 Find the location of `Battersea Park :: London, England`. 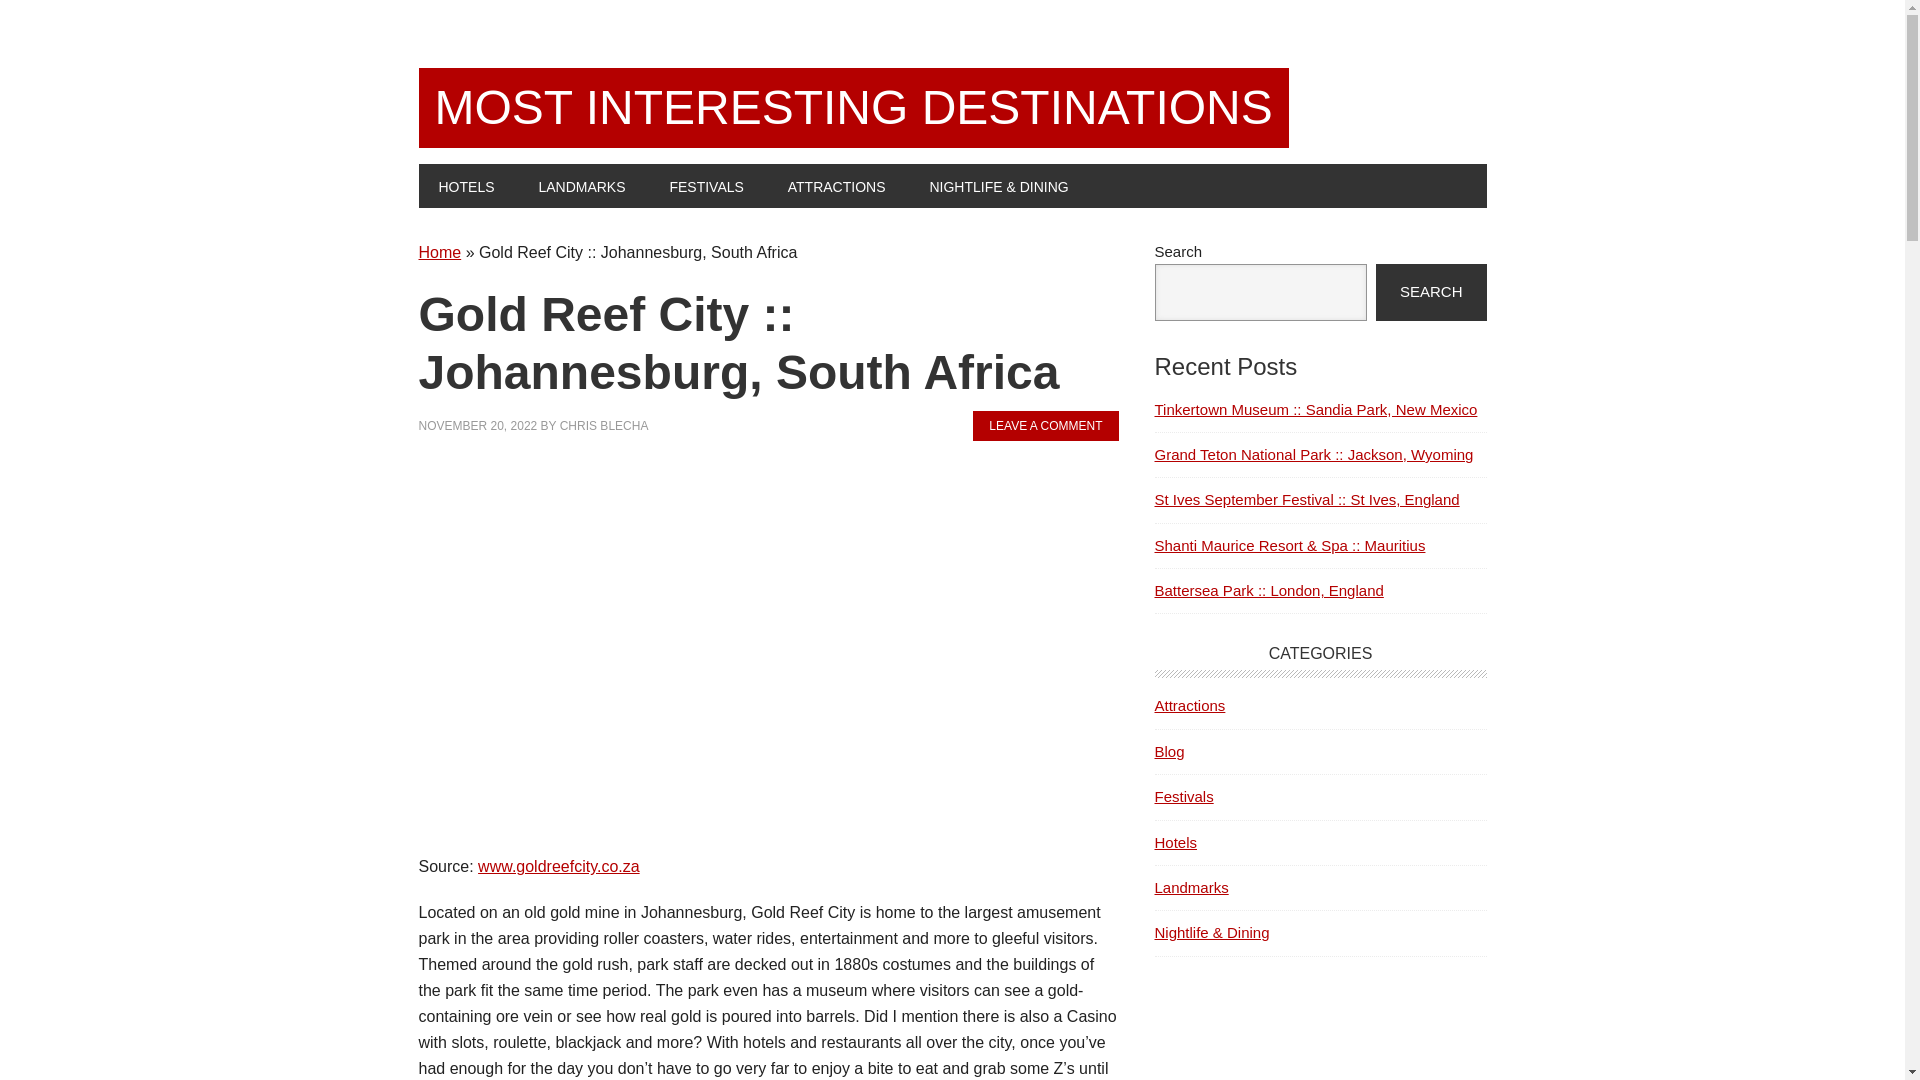

Battersea Park :: London, England is located at coordinates (1268, 590).